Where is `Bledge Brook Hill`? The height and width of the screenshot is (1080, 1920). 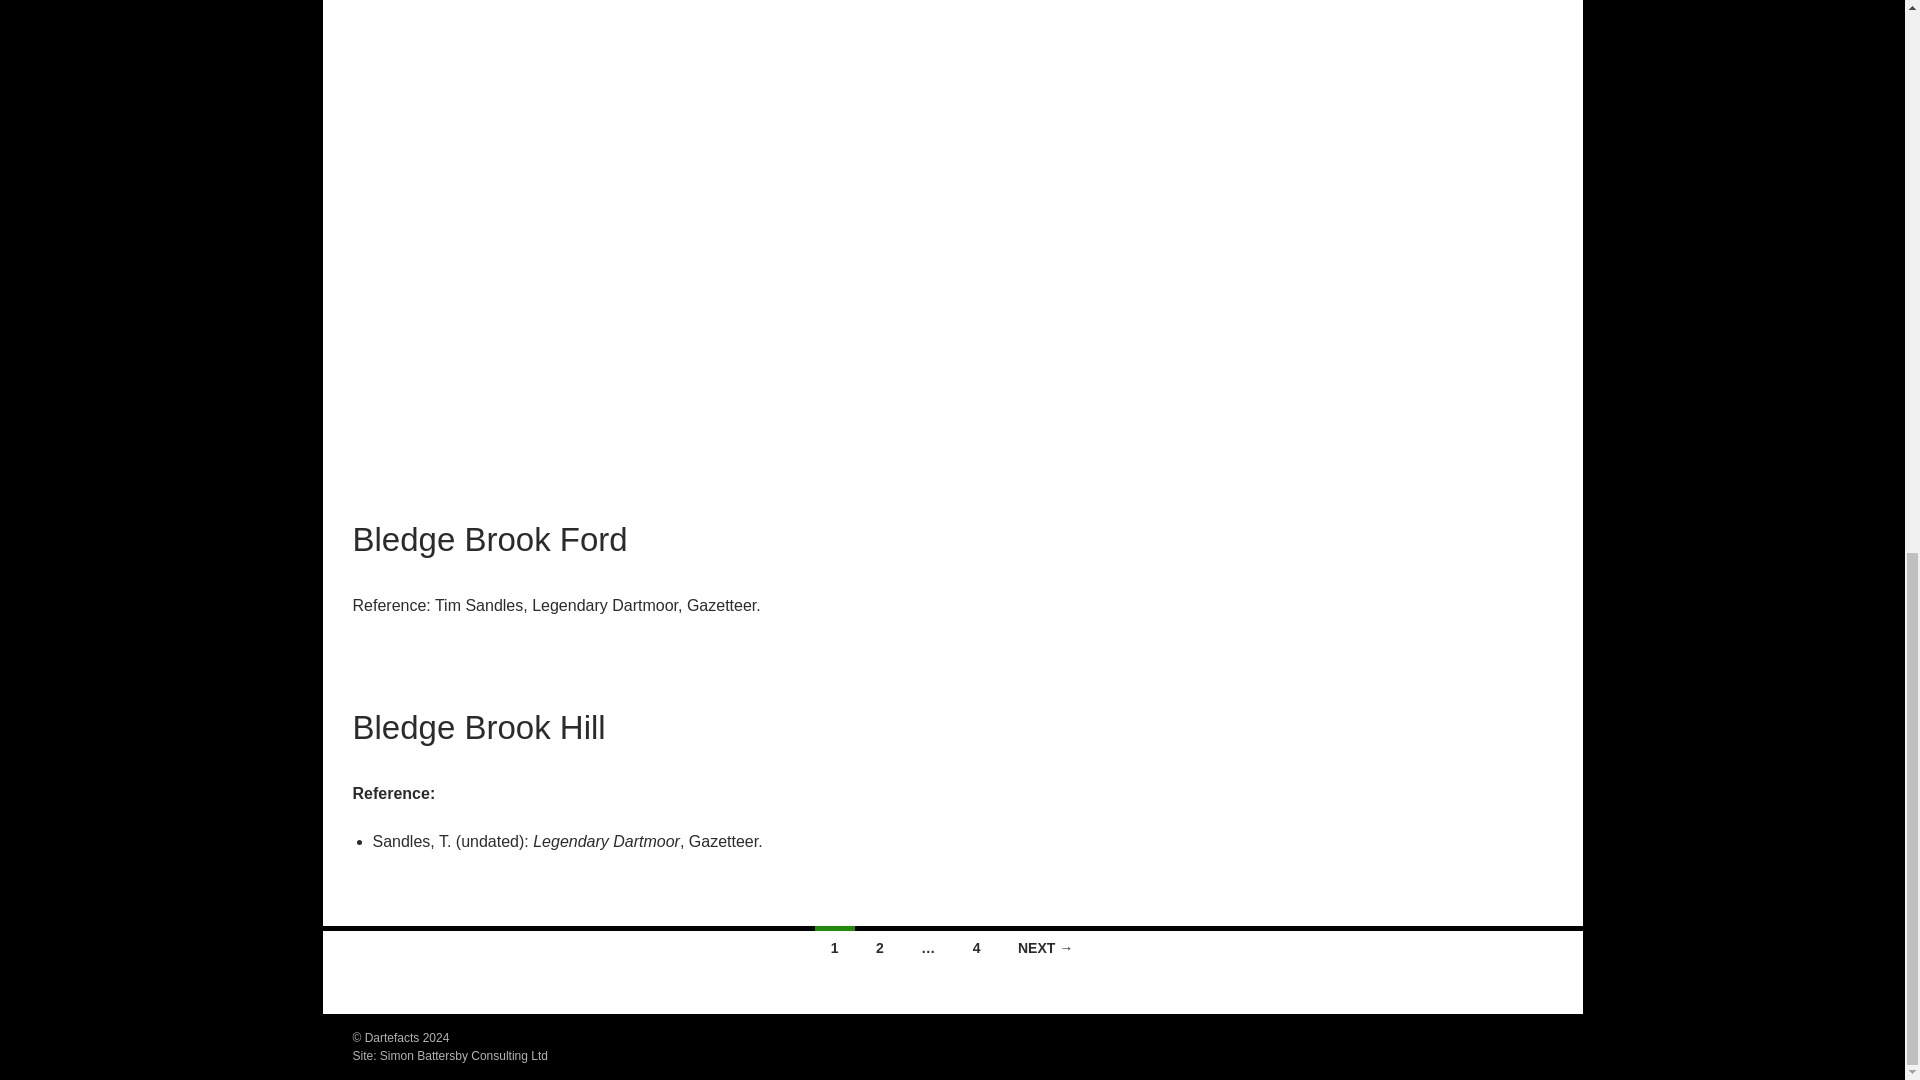
Bledge Brook Hill is located at coordinates (478, 727).